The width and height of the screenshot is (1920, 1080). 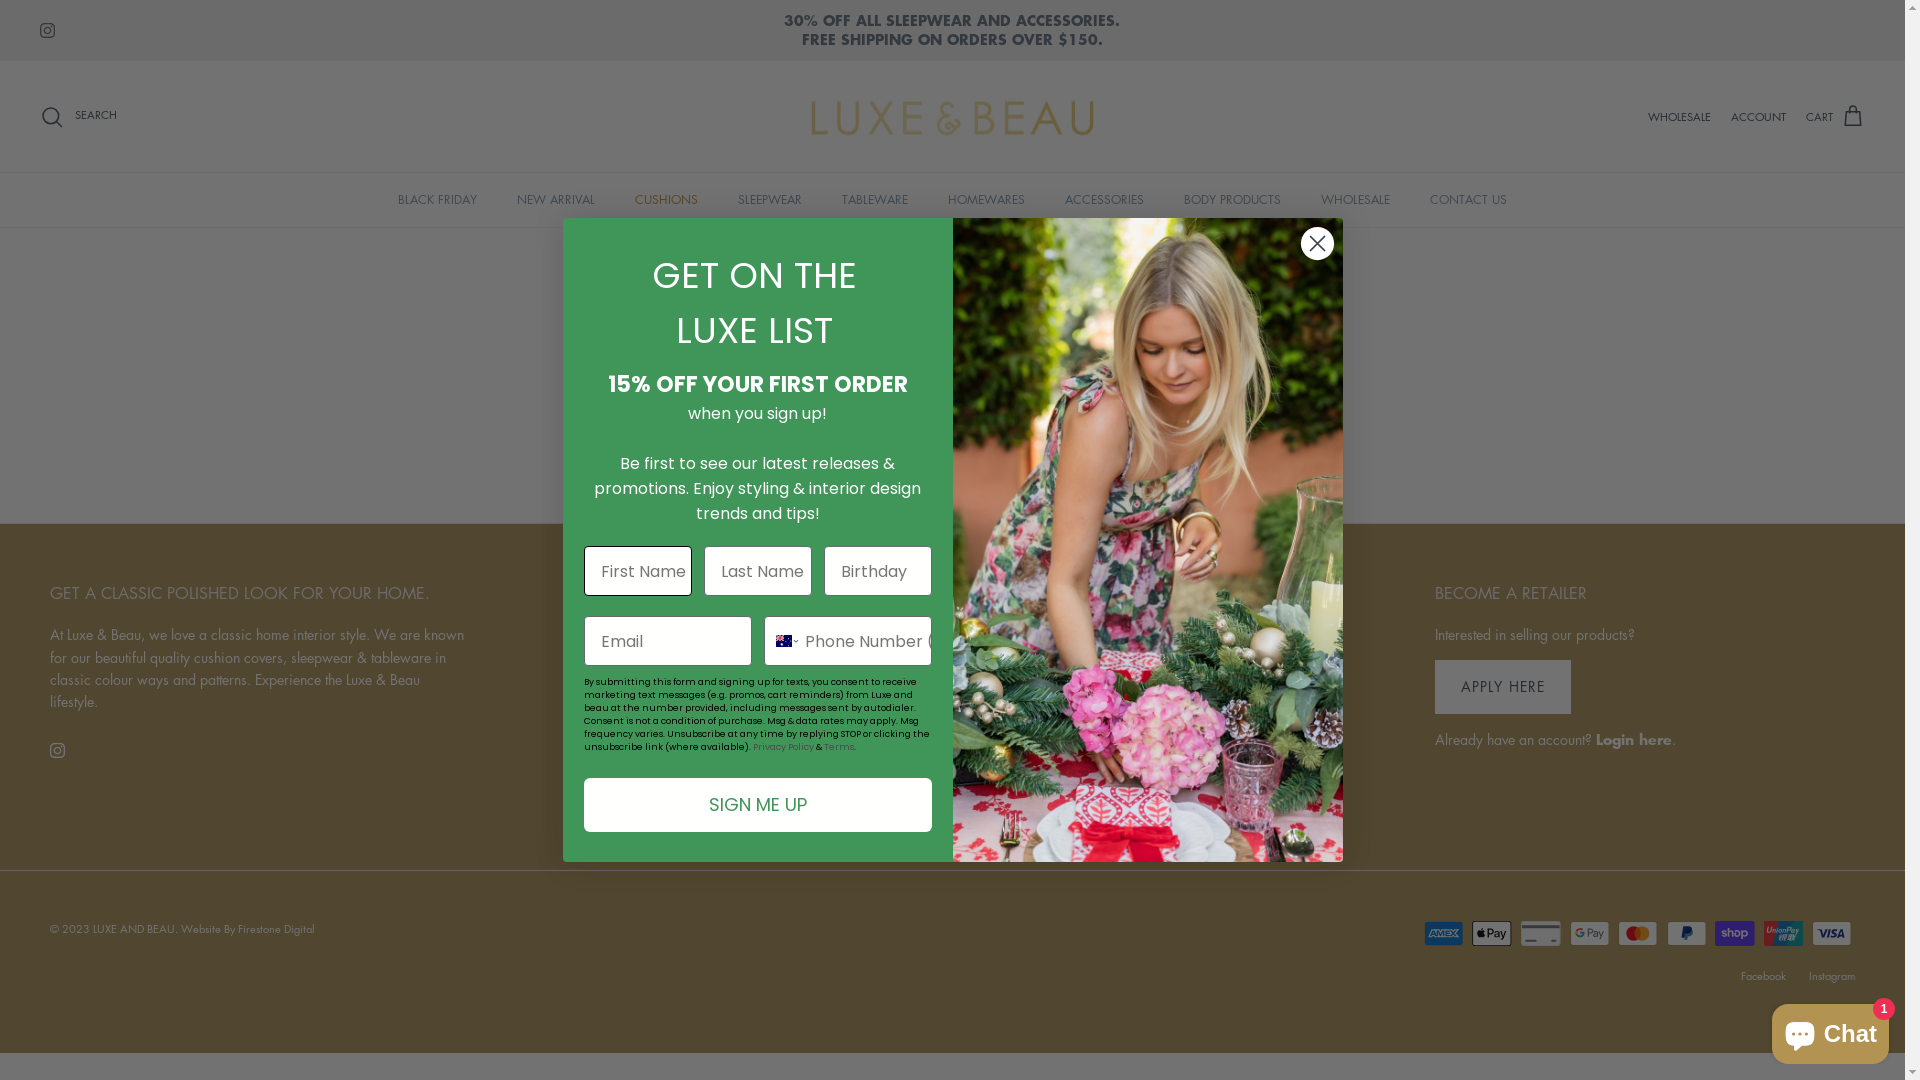 What do you see at coordinates (1836, 117) in the screenshot?
I see `CART` at bounding box center [1836, 117].